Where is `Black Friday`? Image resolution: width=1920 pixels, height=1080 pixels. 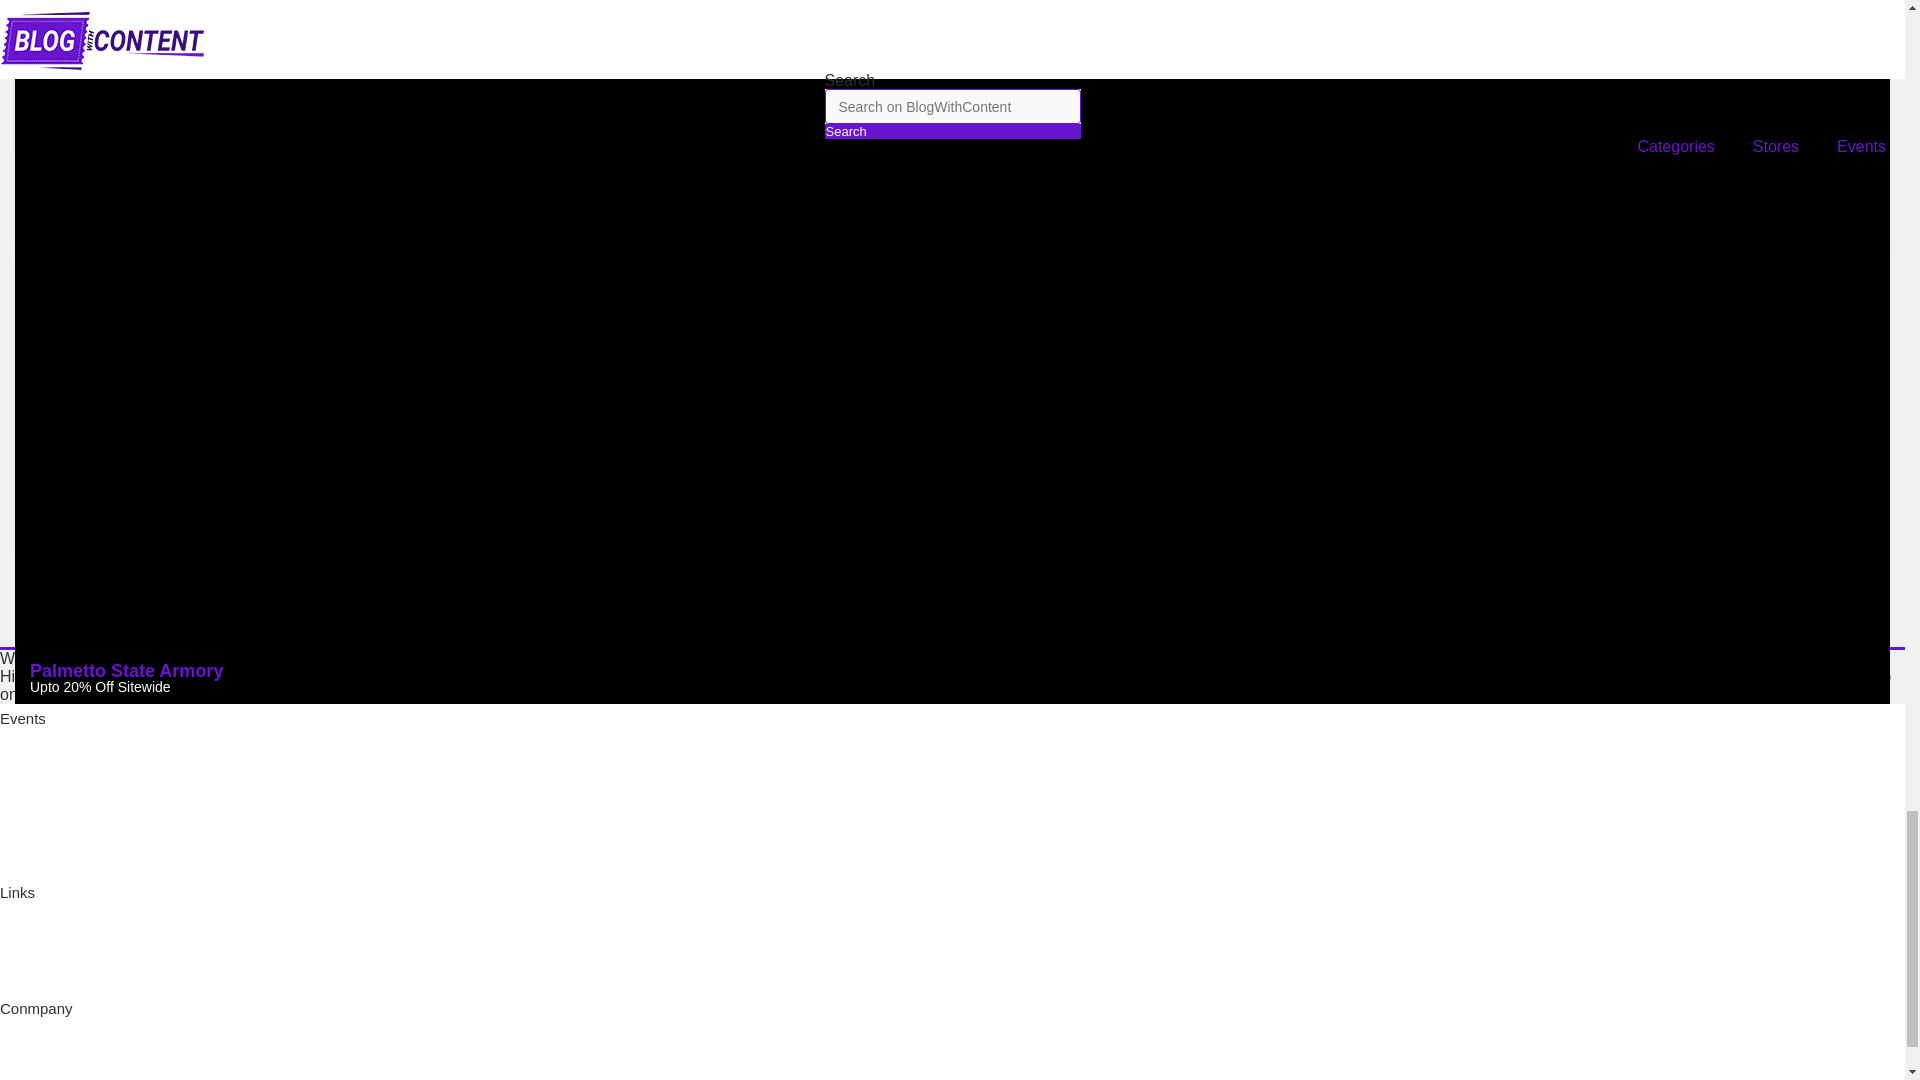 Black Friday is located at coordinates (41, 747).